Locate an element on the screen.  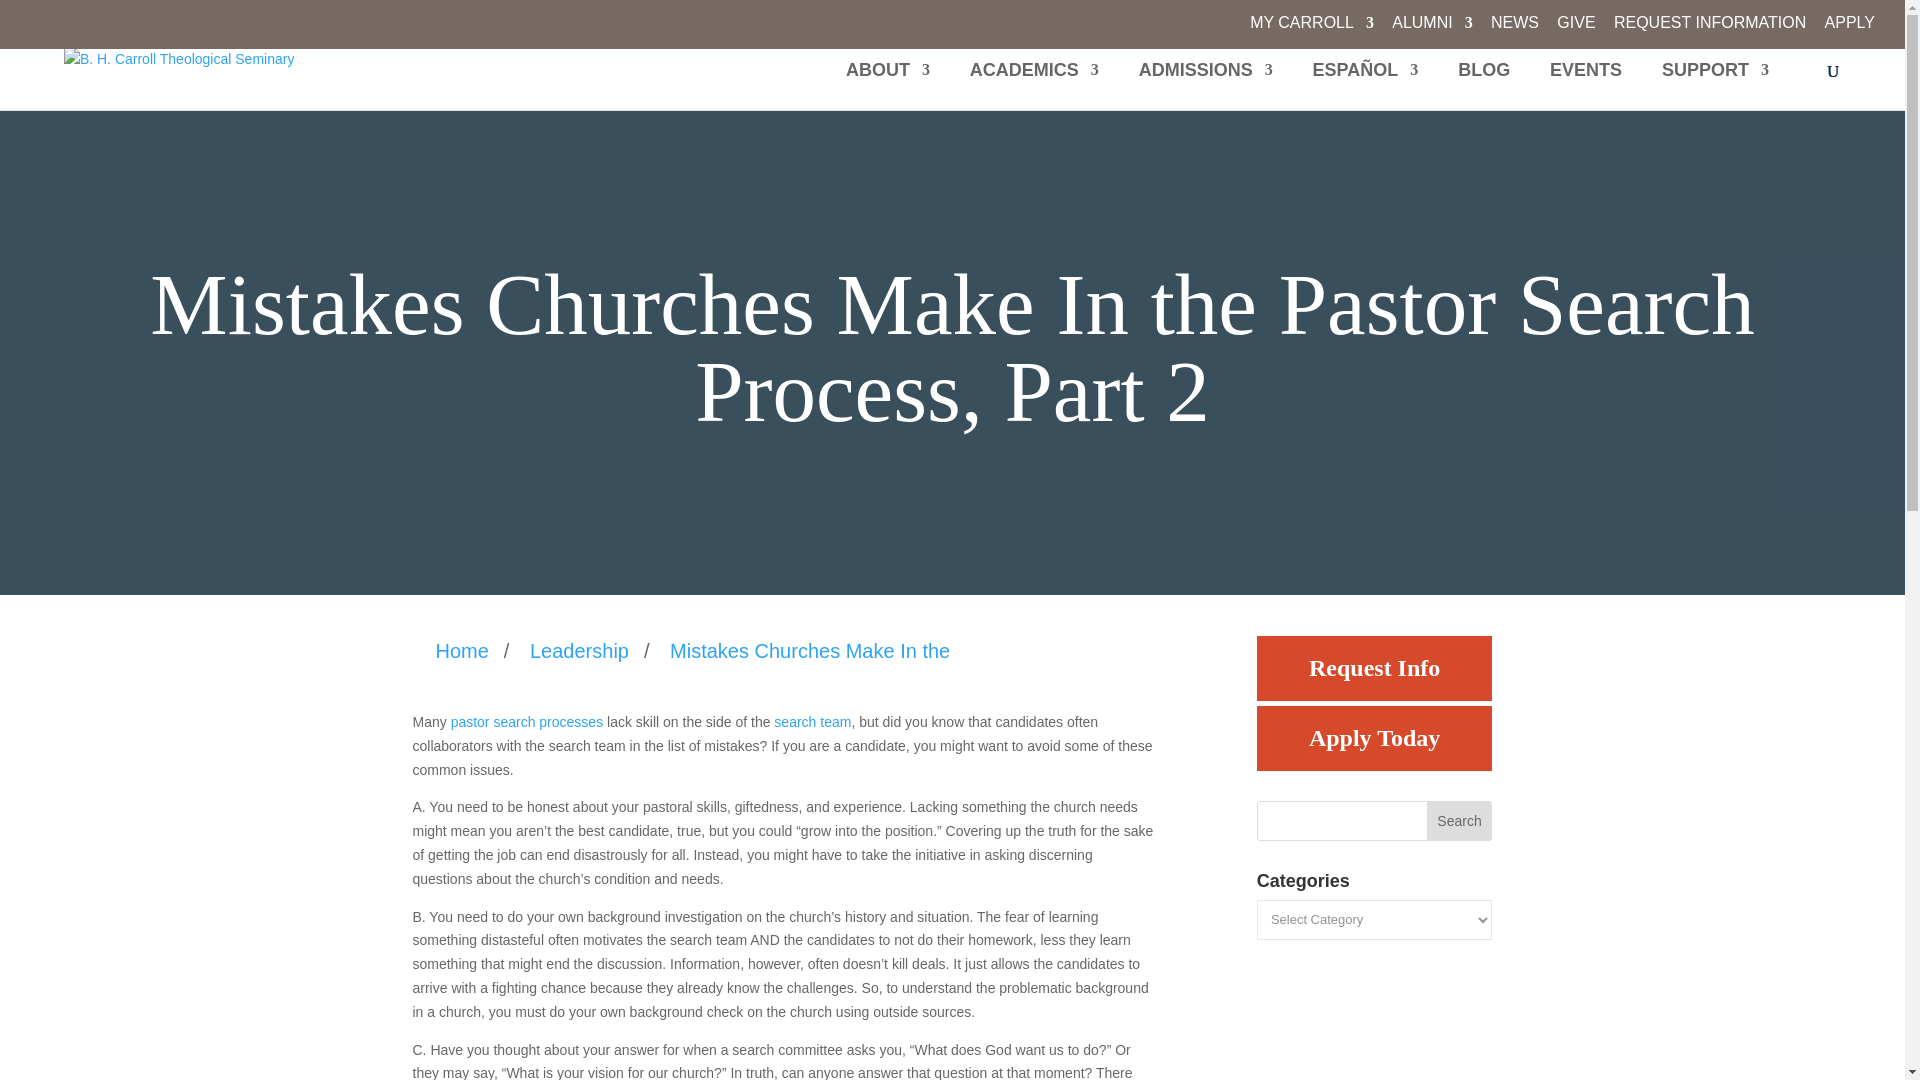
NEWS is located at coordinates (1515, 29).